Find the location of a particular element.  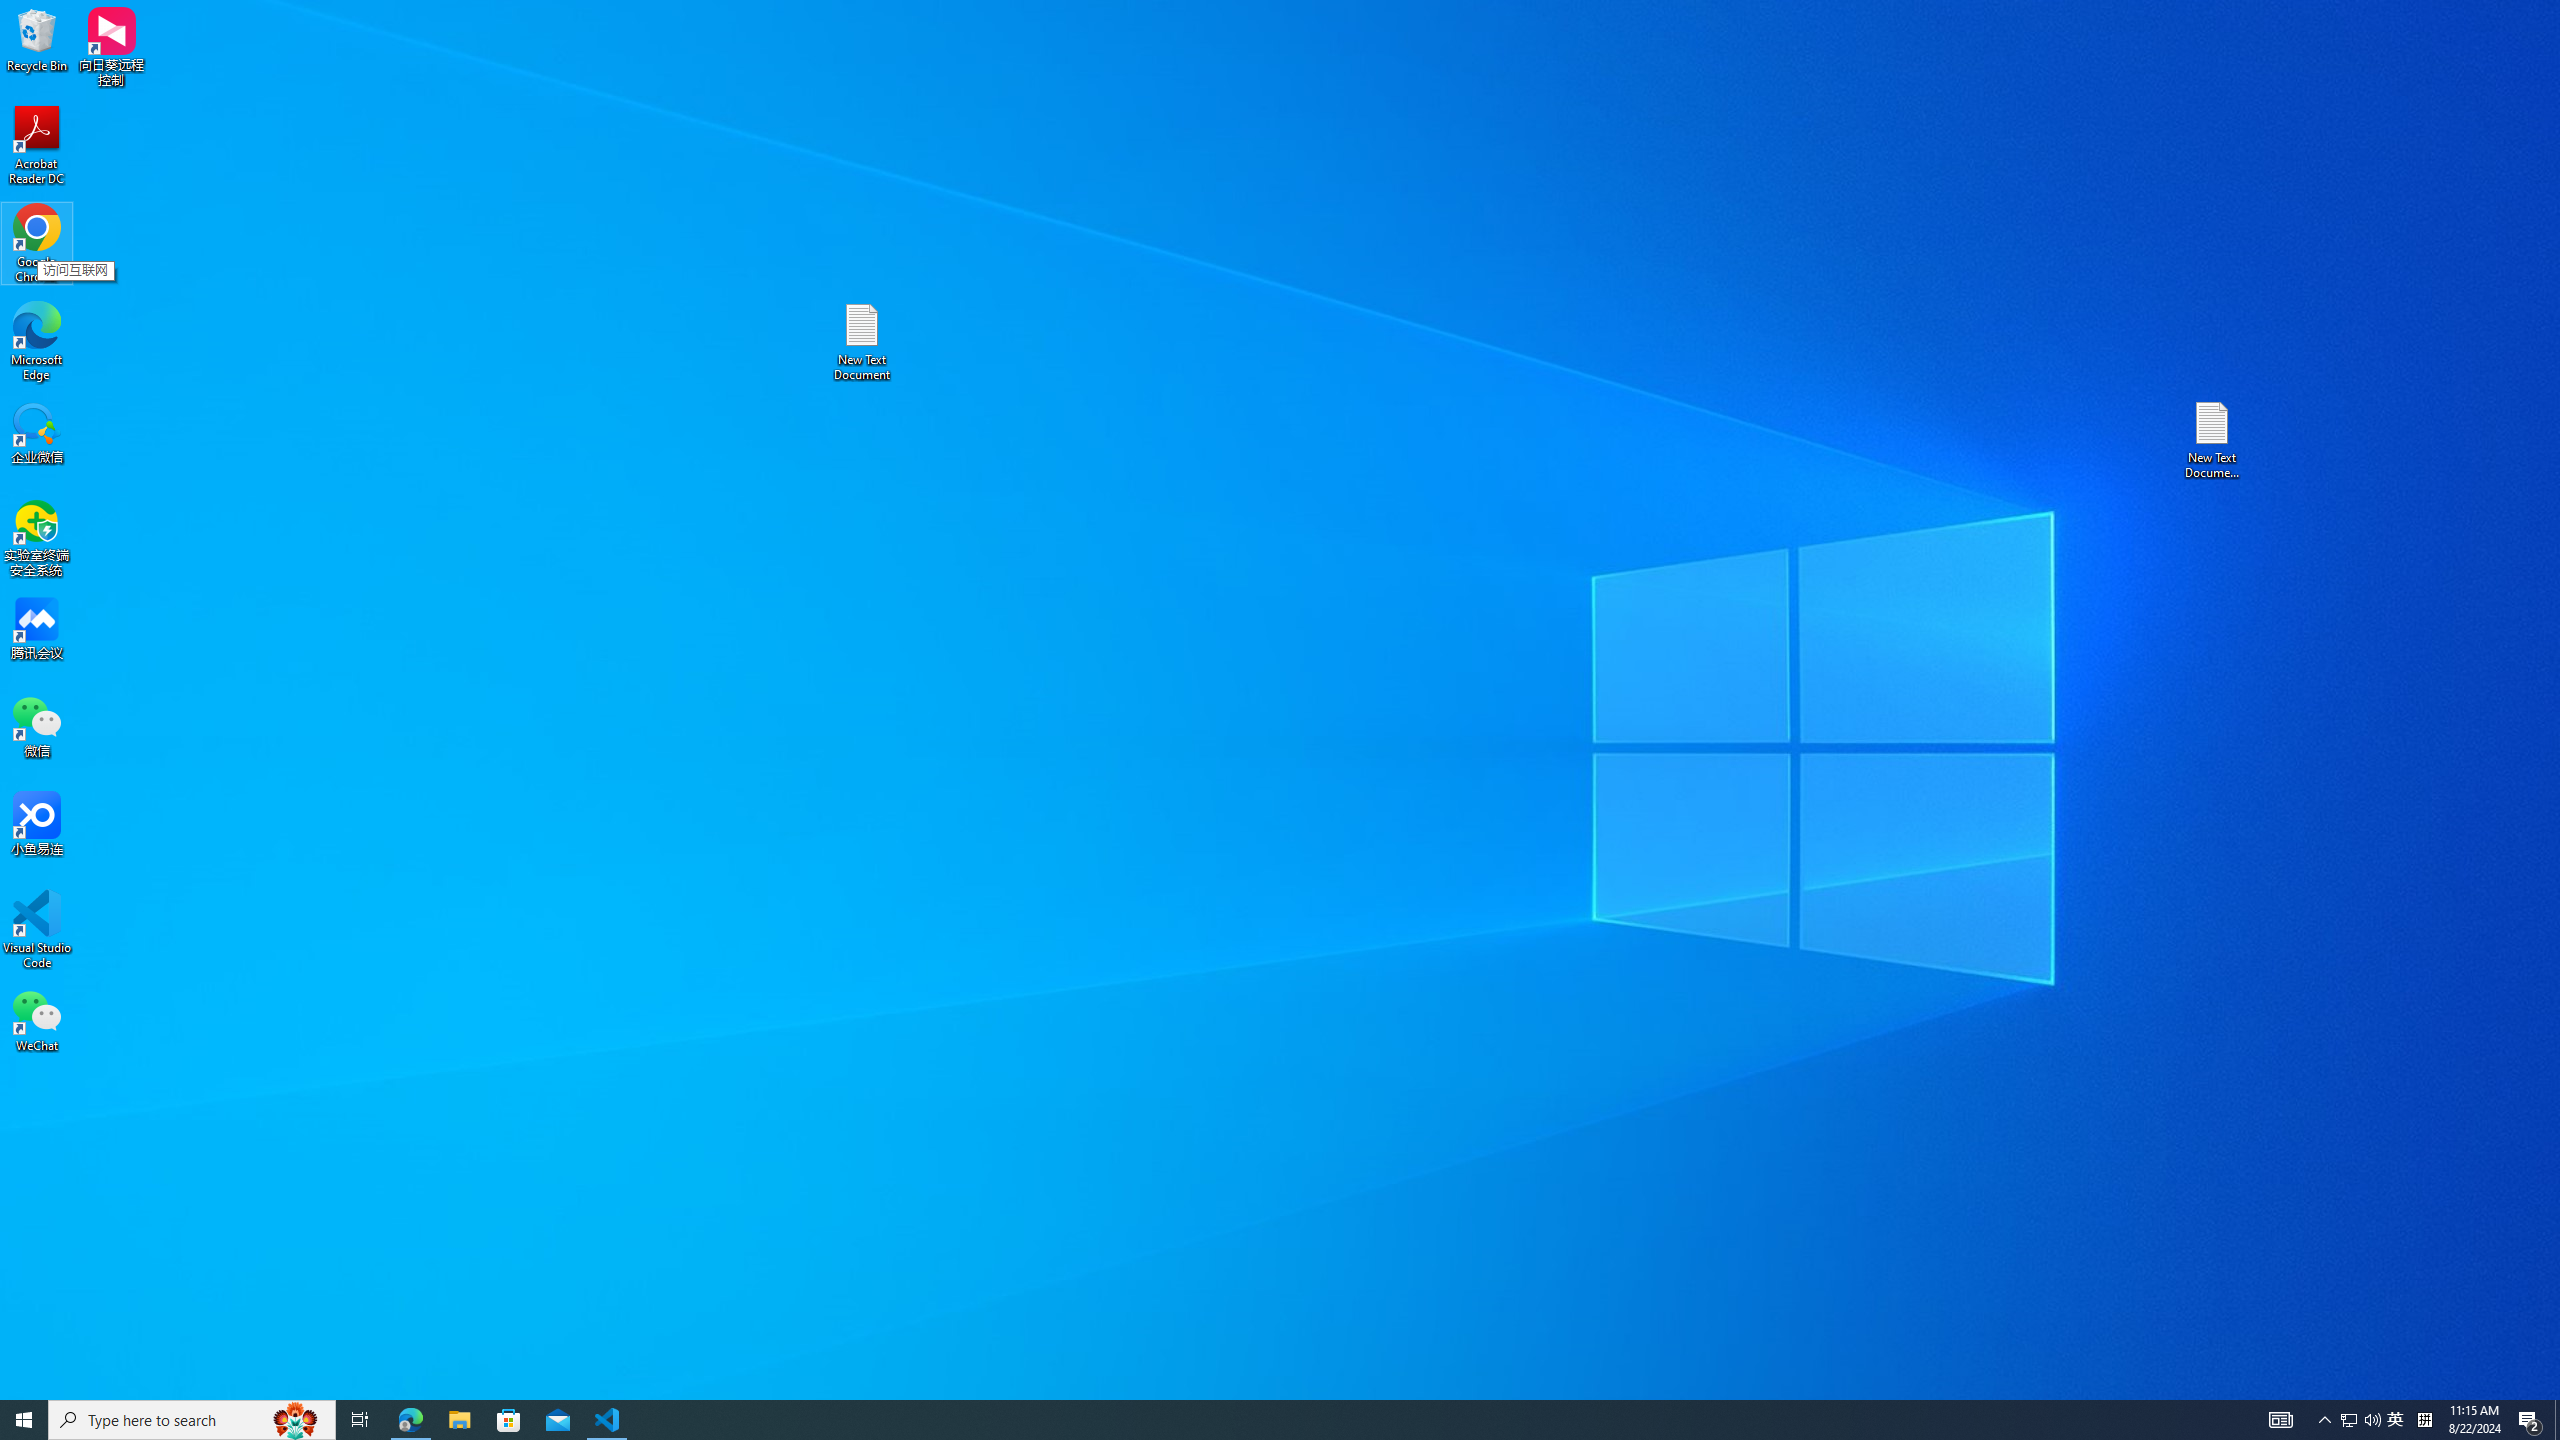

Visual Studio Code is located at coordinates (37, 930).